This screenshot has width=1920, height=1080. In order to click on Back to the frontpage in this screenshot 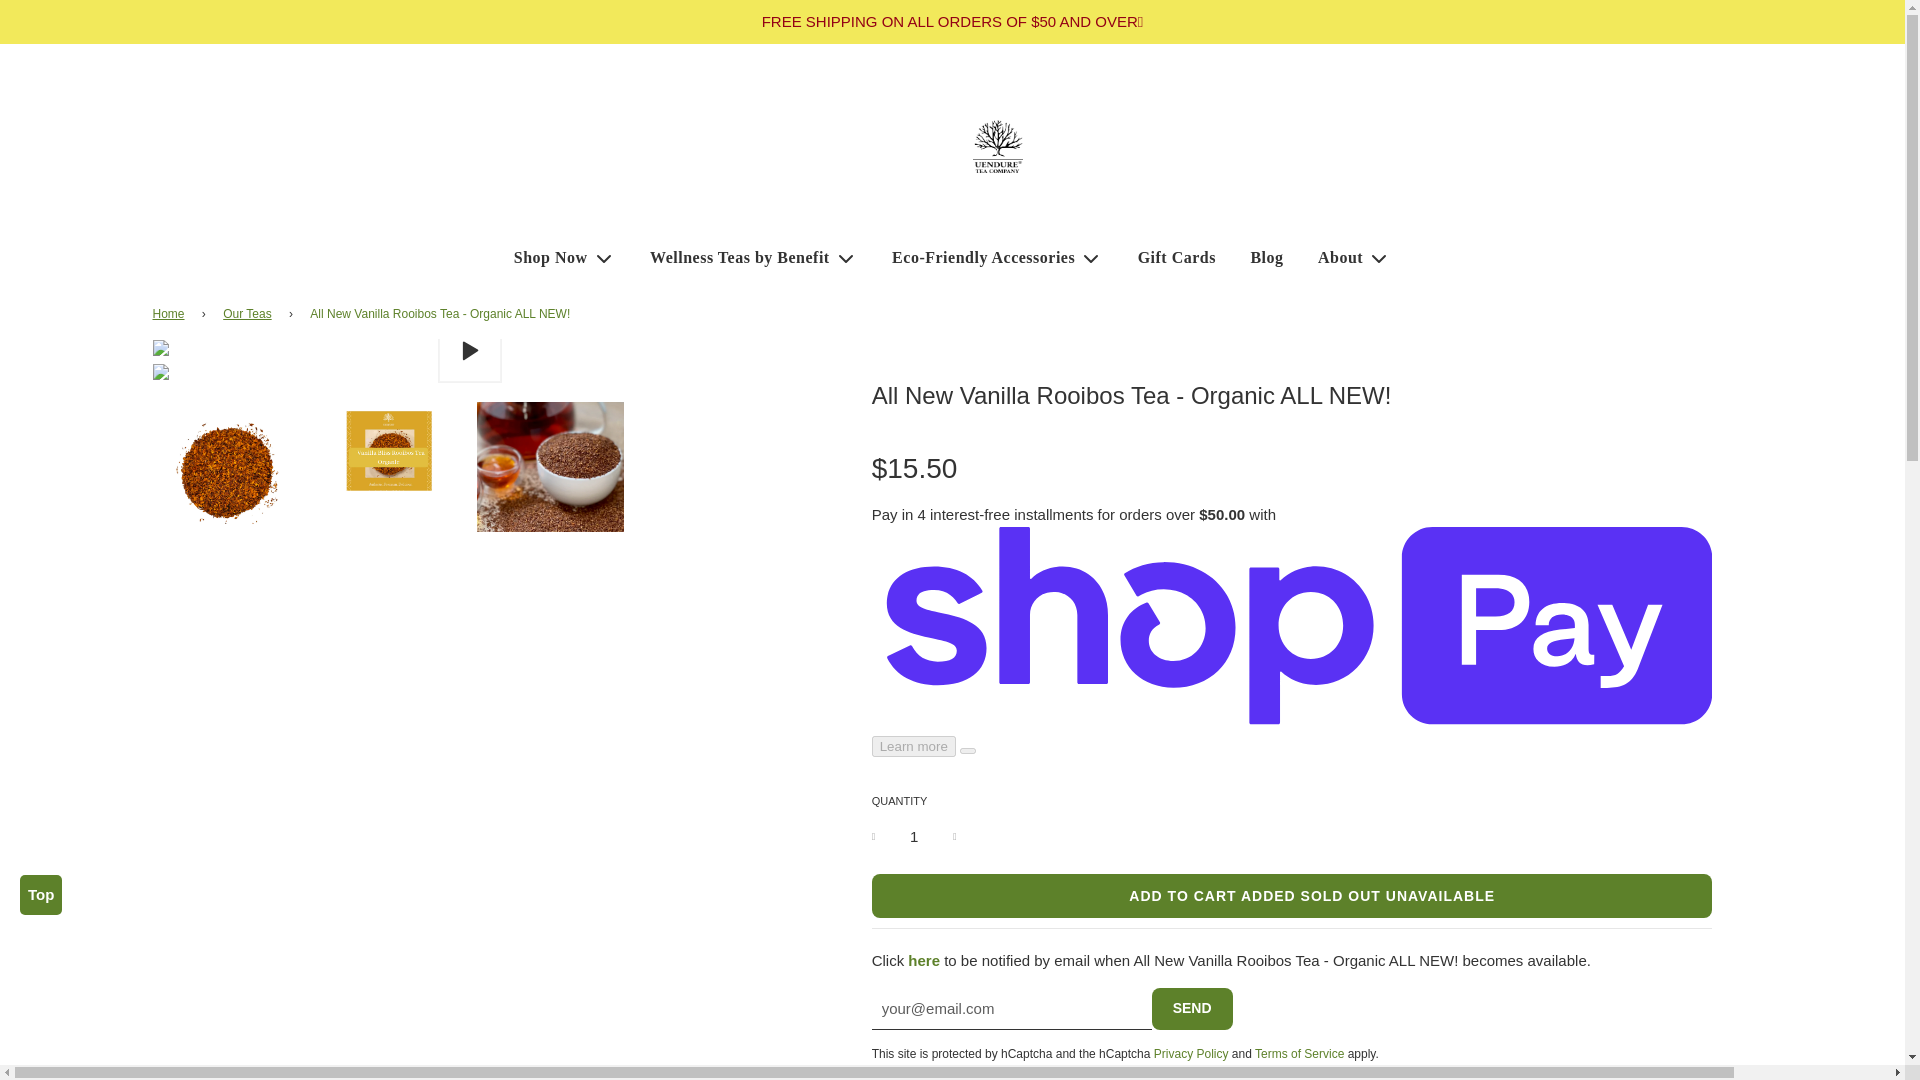, I will do `click(170, 314)`.